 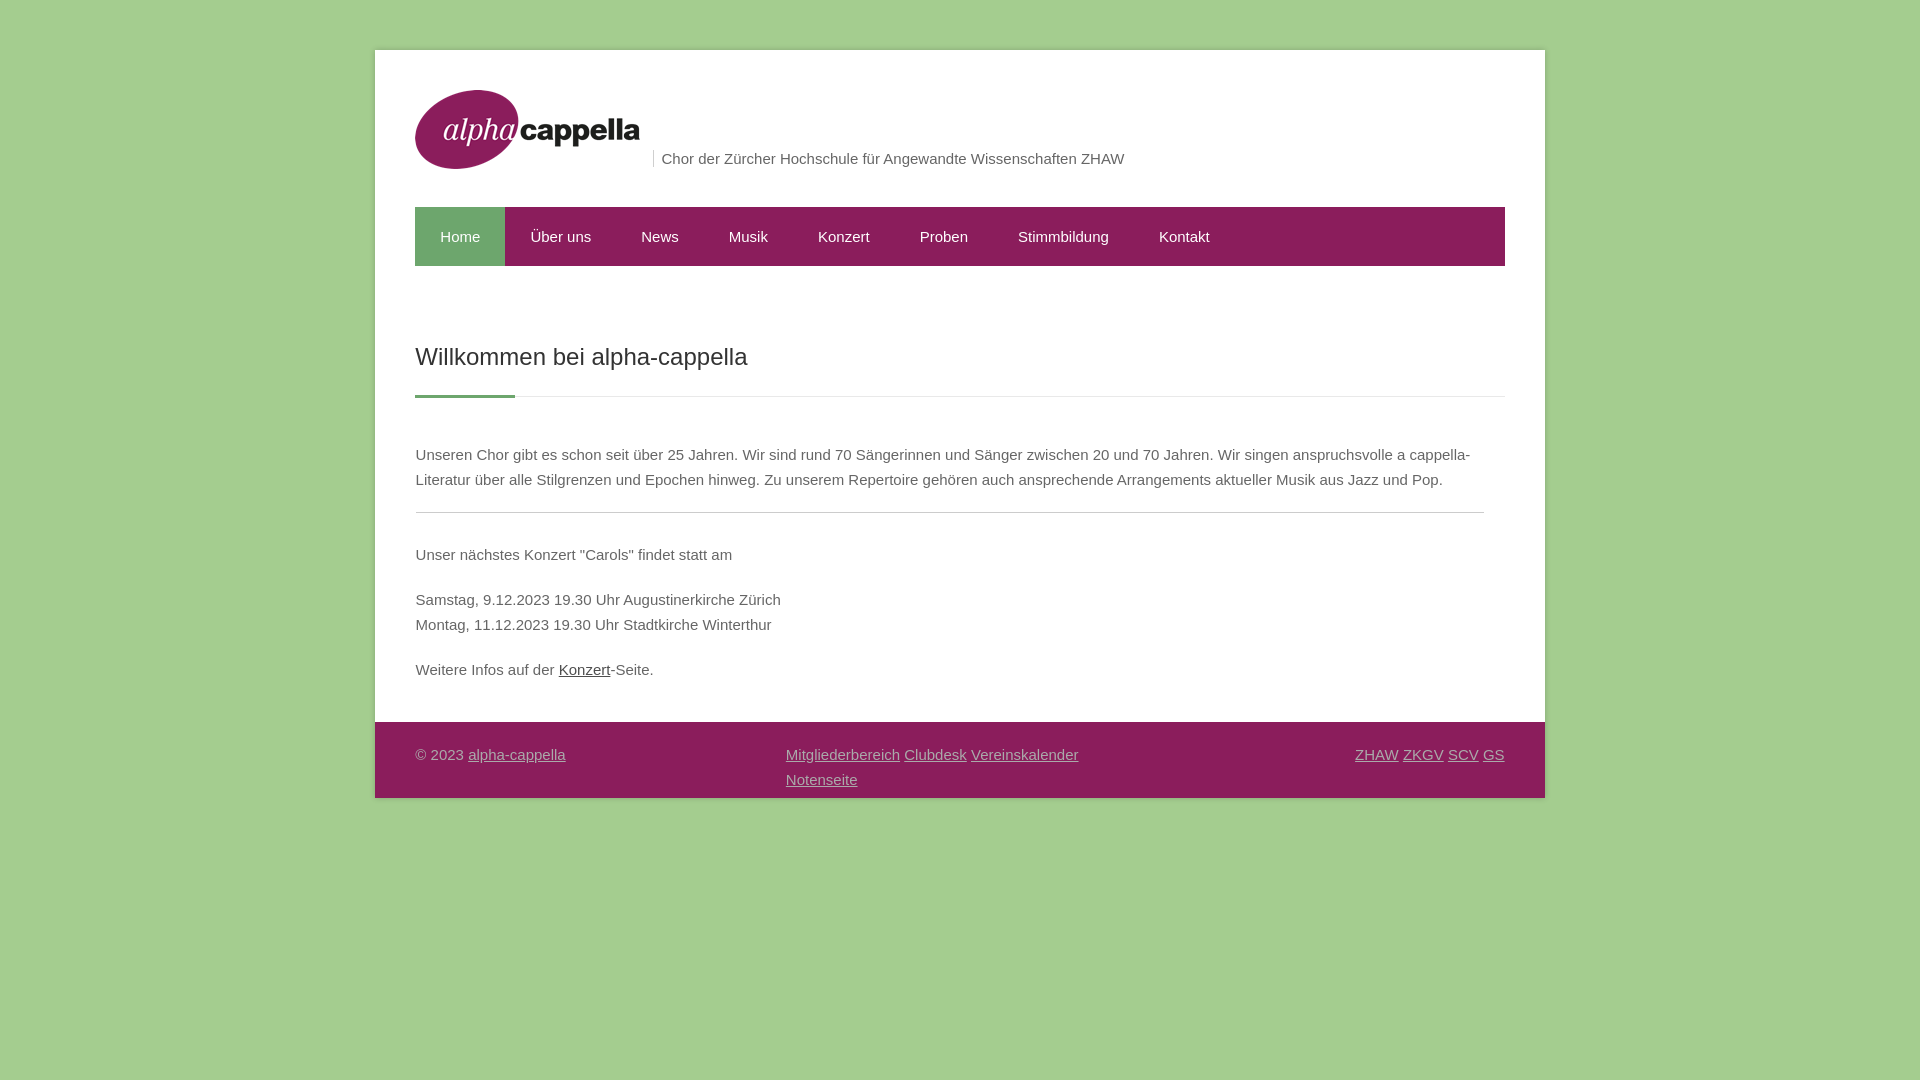 I want to click on Proben, so click(x=944, y=236).